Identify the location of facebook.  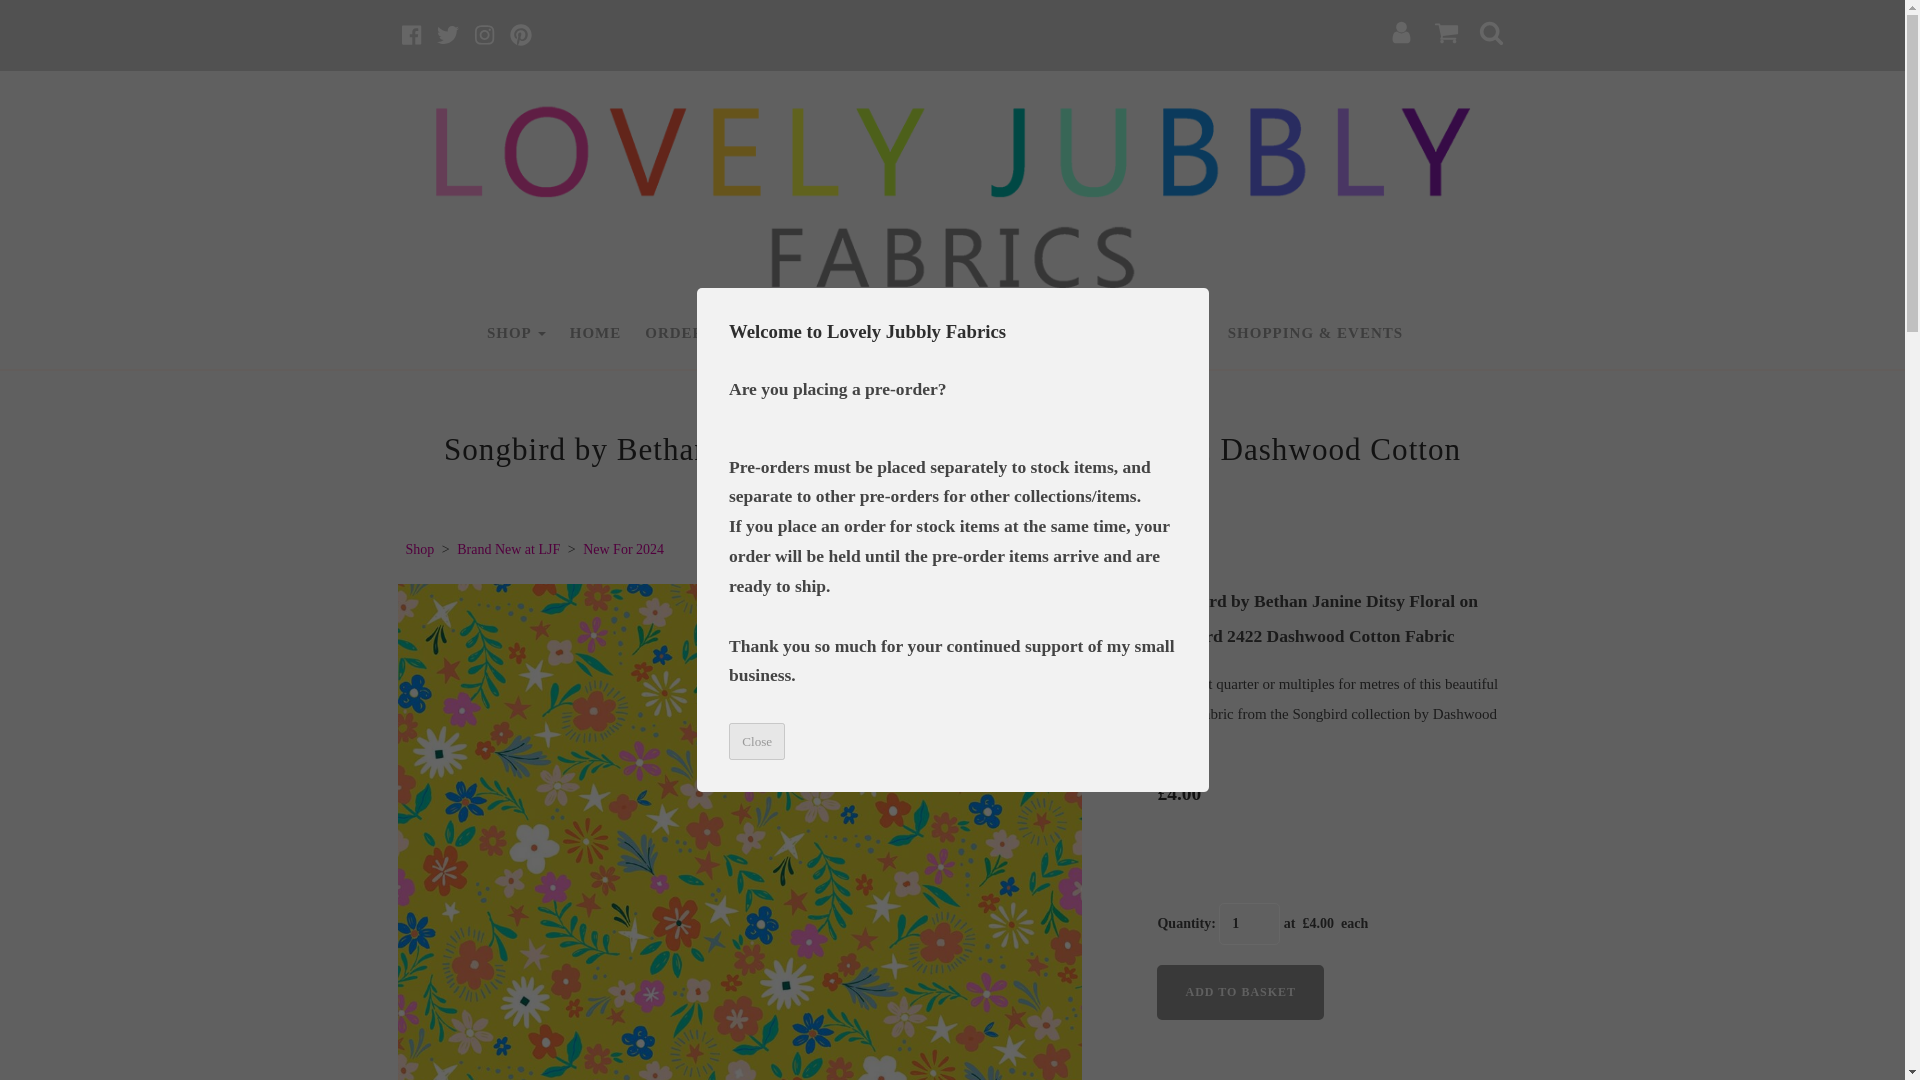
(410, 34).